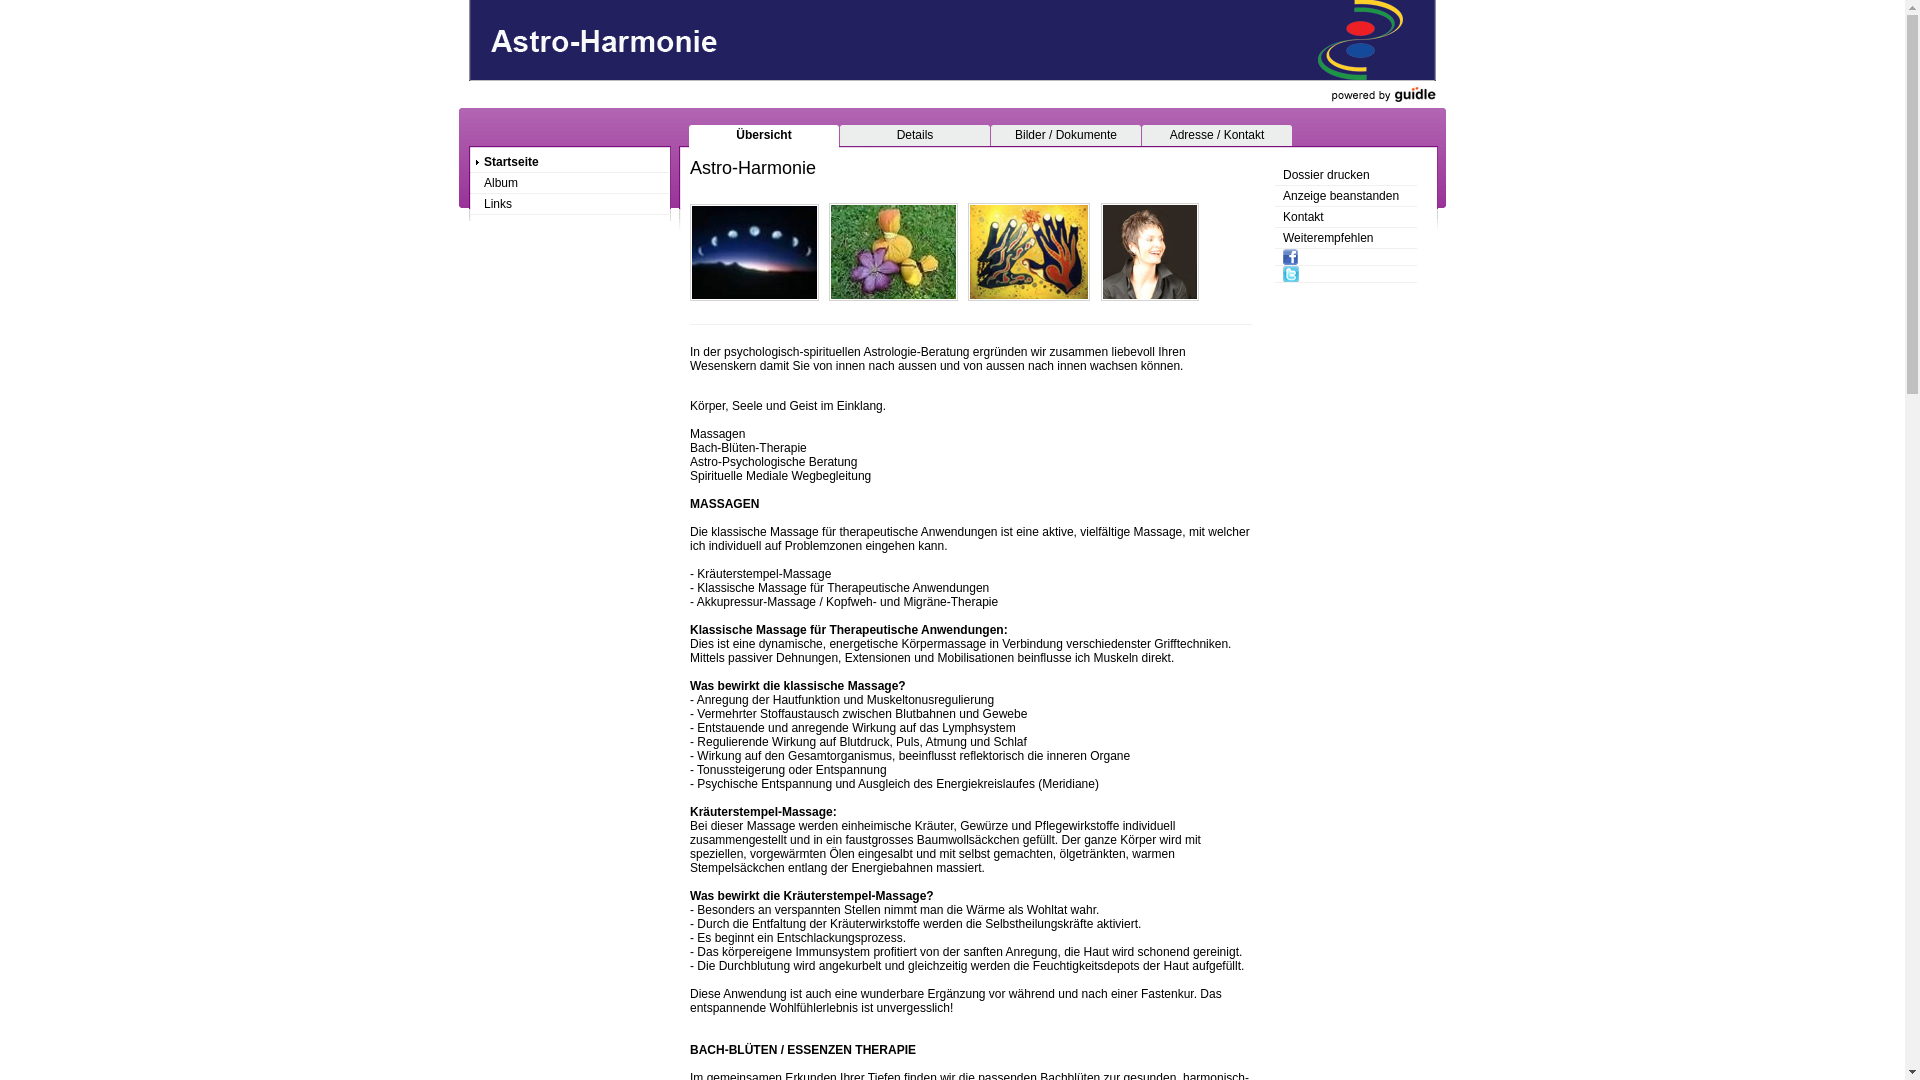  I want to click on Startseite, so click(570, 162).